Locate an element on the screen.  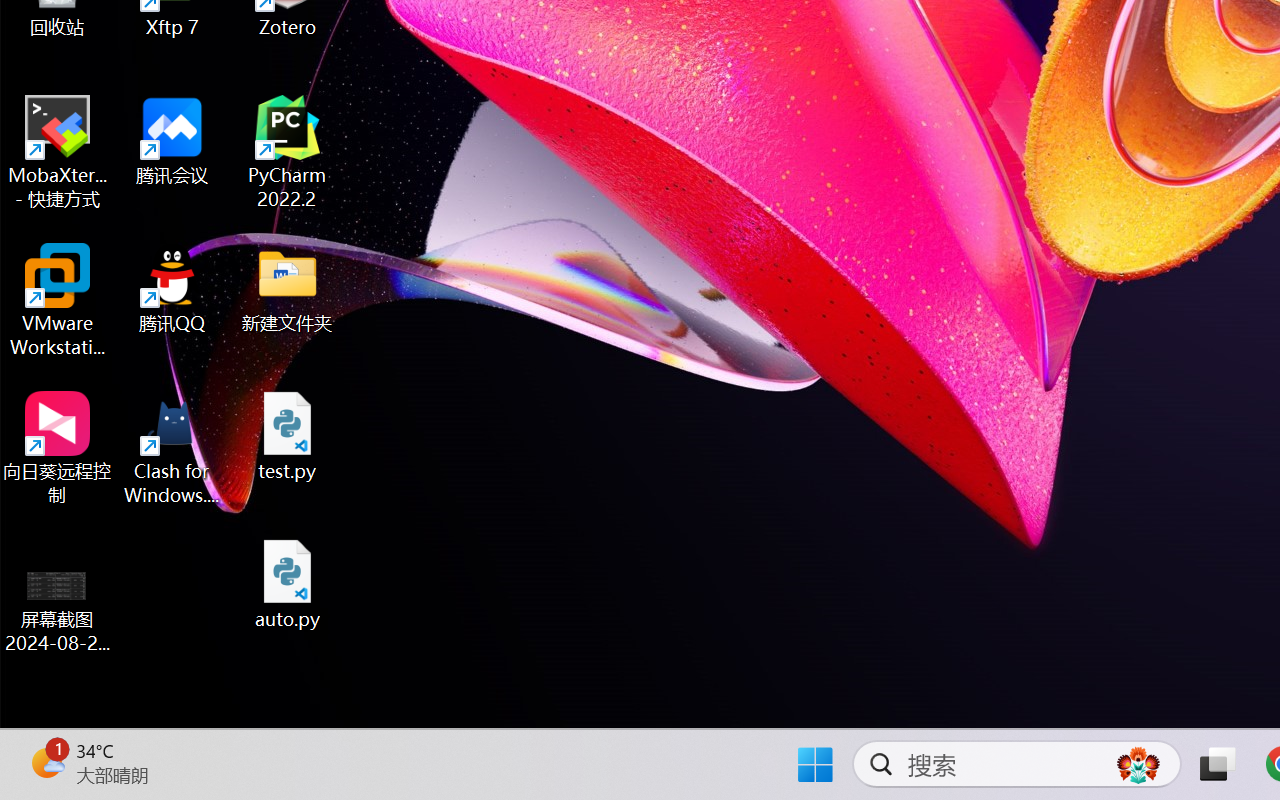
test.py is located at coordinates (288, 436).